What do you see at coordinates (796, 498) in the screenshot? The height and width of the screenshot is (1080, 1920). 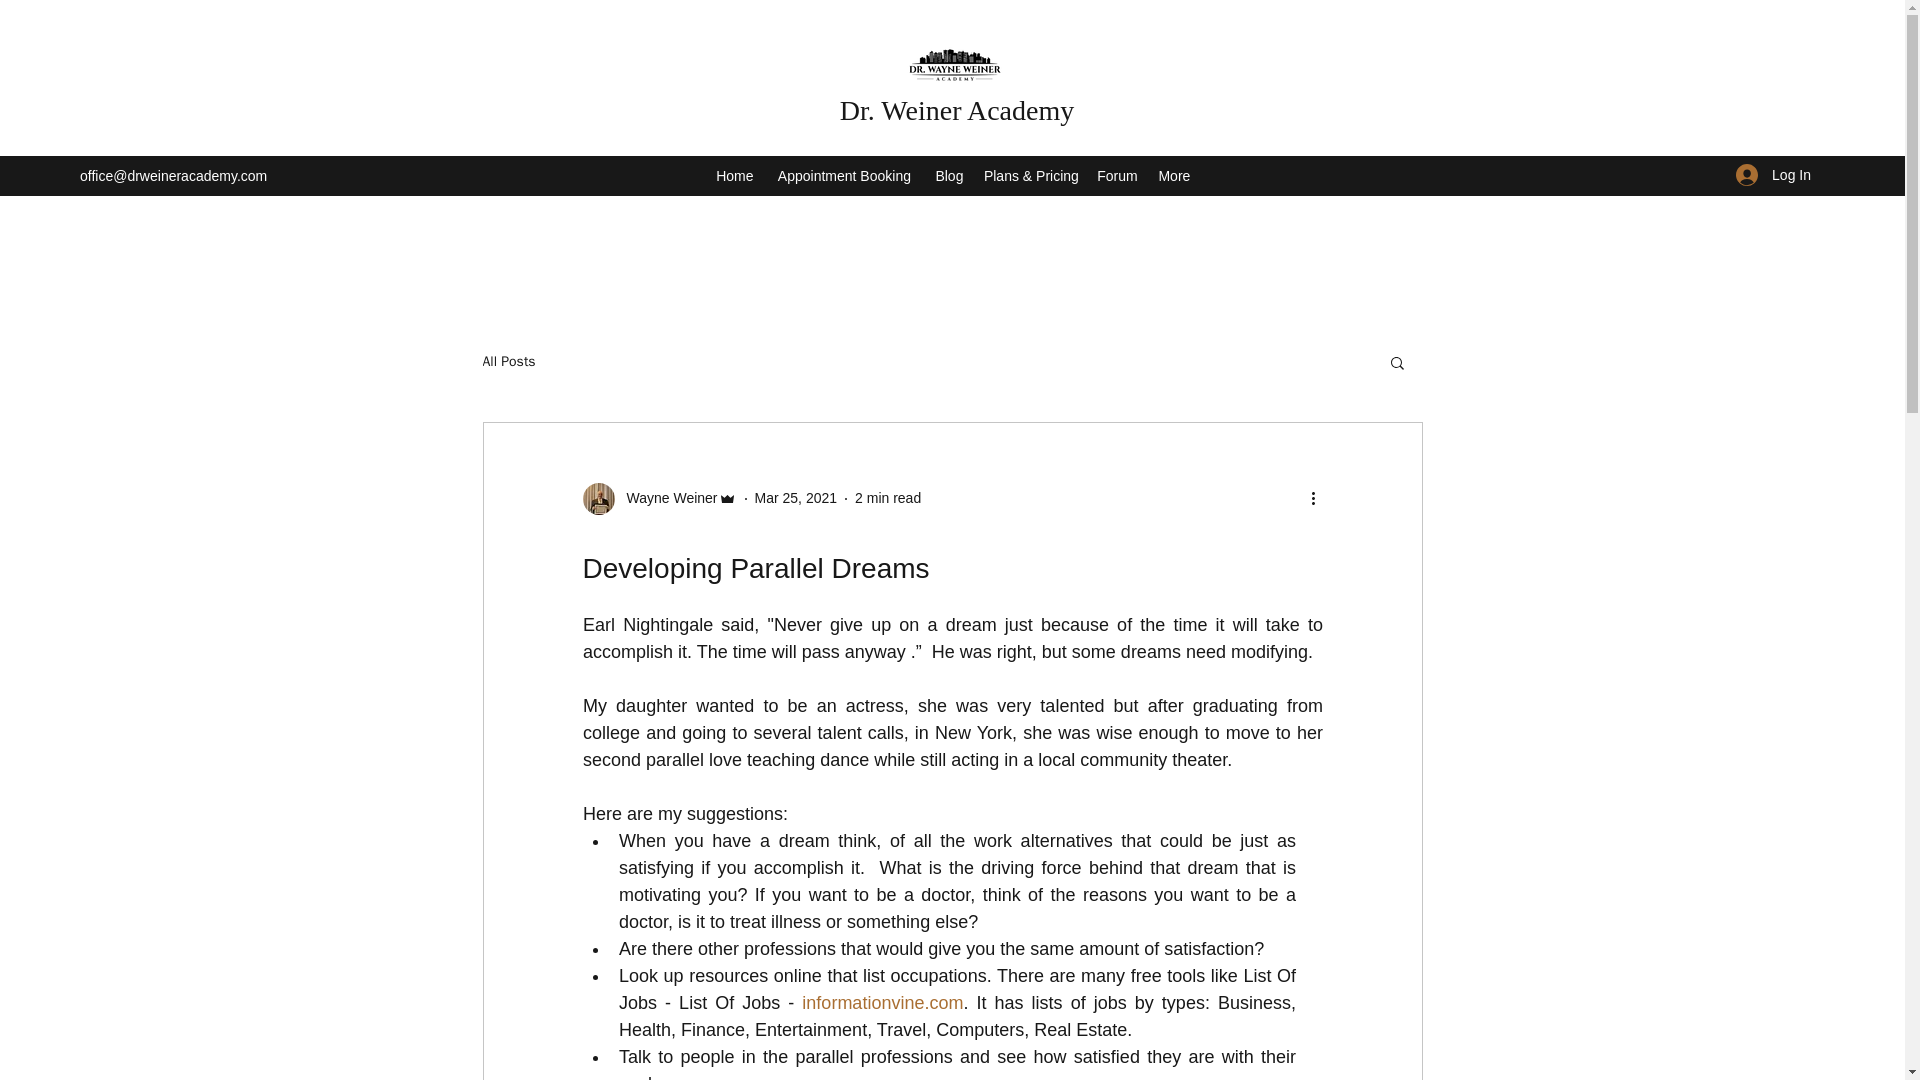 I see `Mar 25, 2021` at bounding box center [796, 498].